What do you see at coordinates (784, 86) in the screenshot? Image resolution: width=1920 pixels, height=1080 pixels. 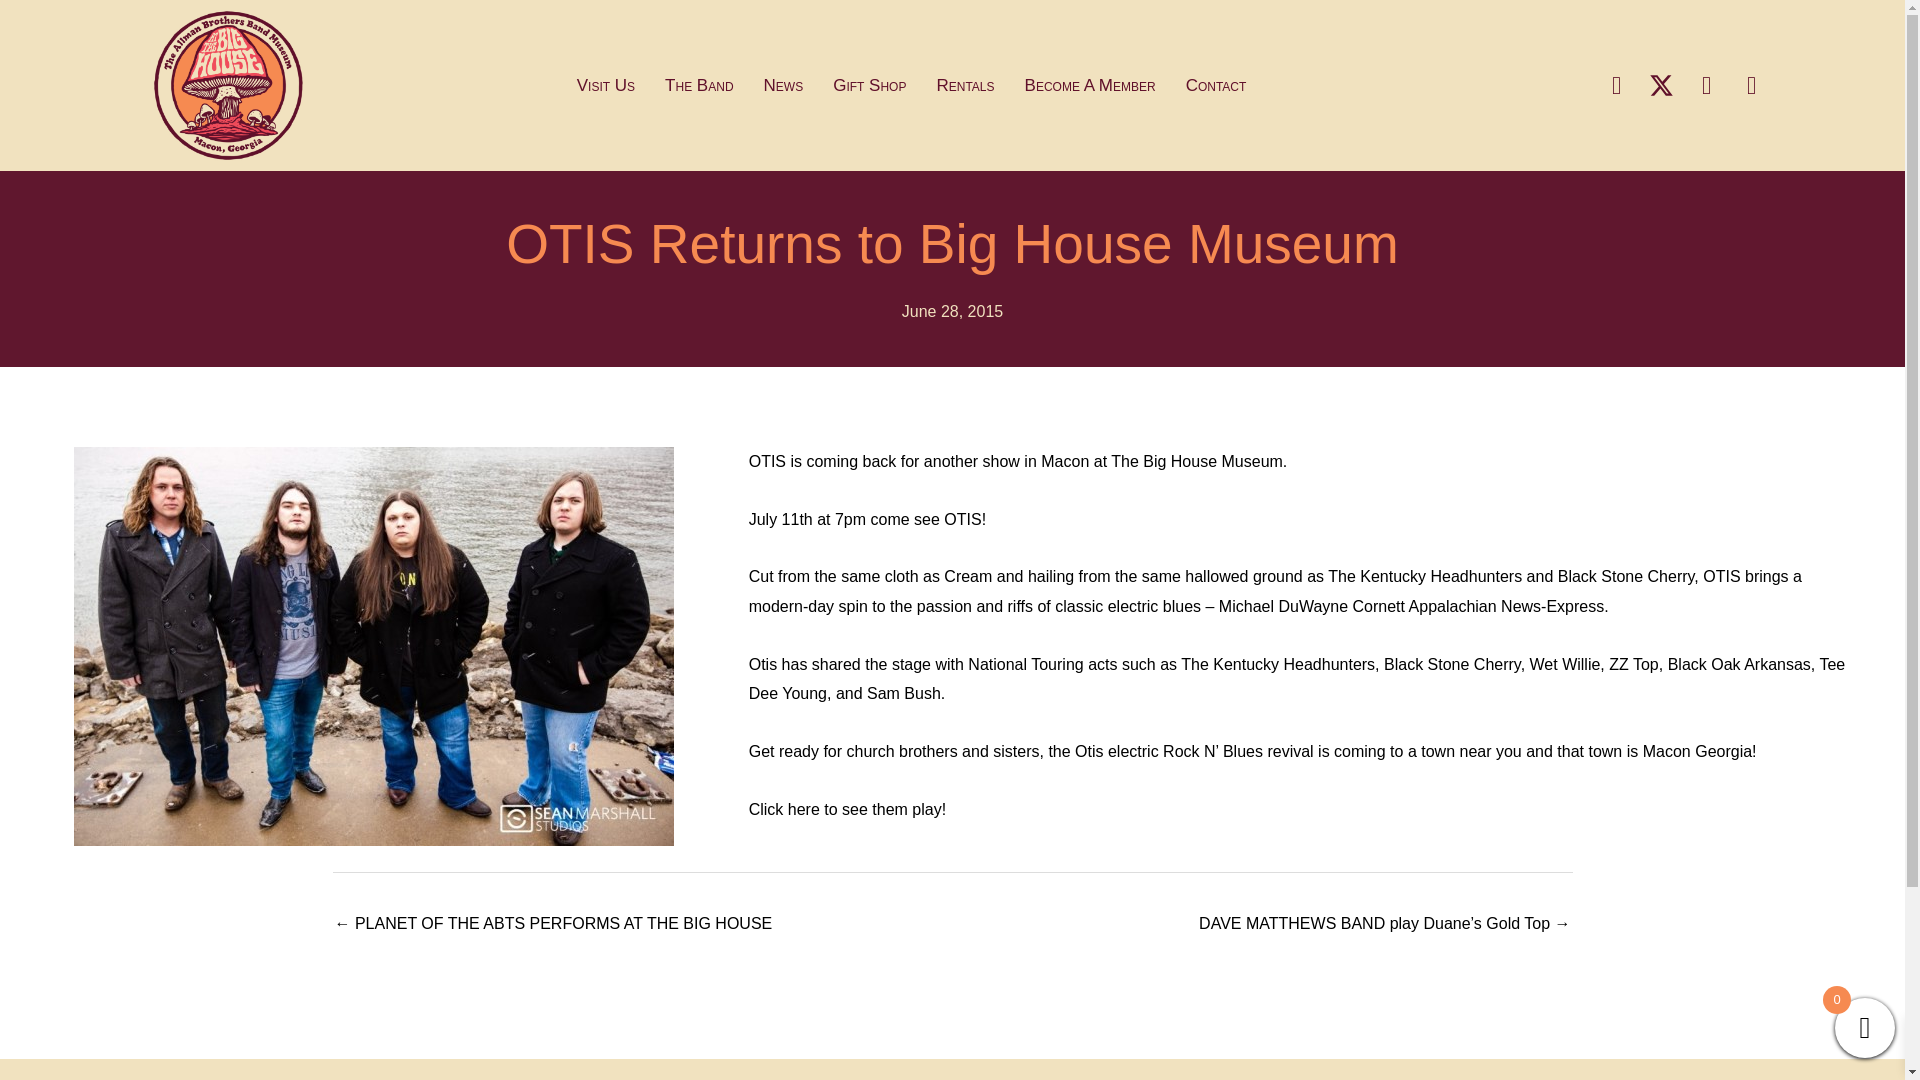 I see `News` at bounding box center [784, 86].